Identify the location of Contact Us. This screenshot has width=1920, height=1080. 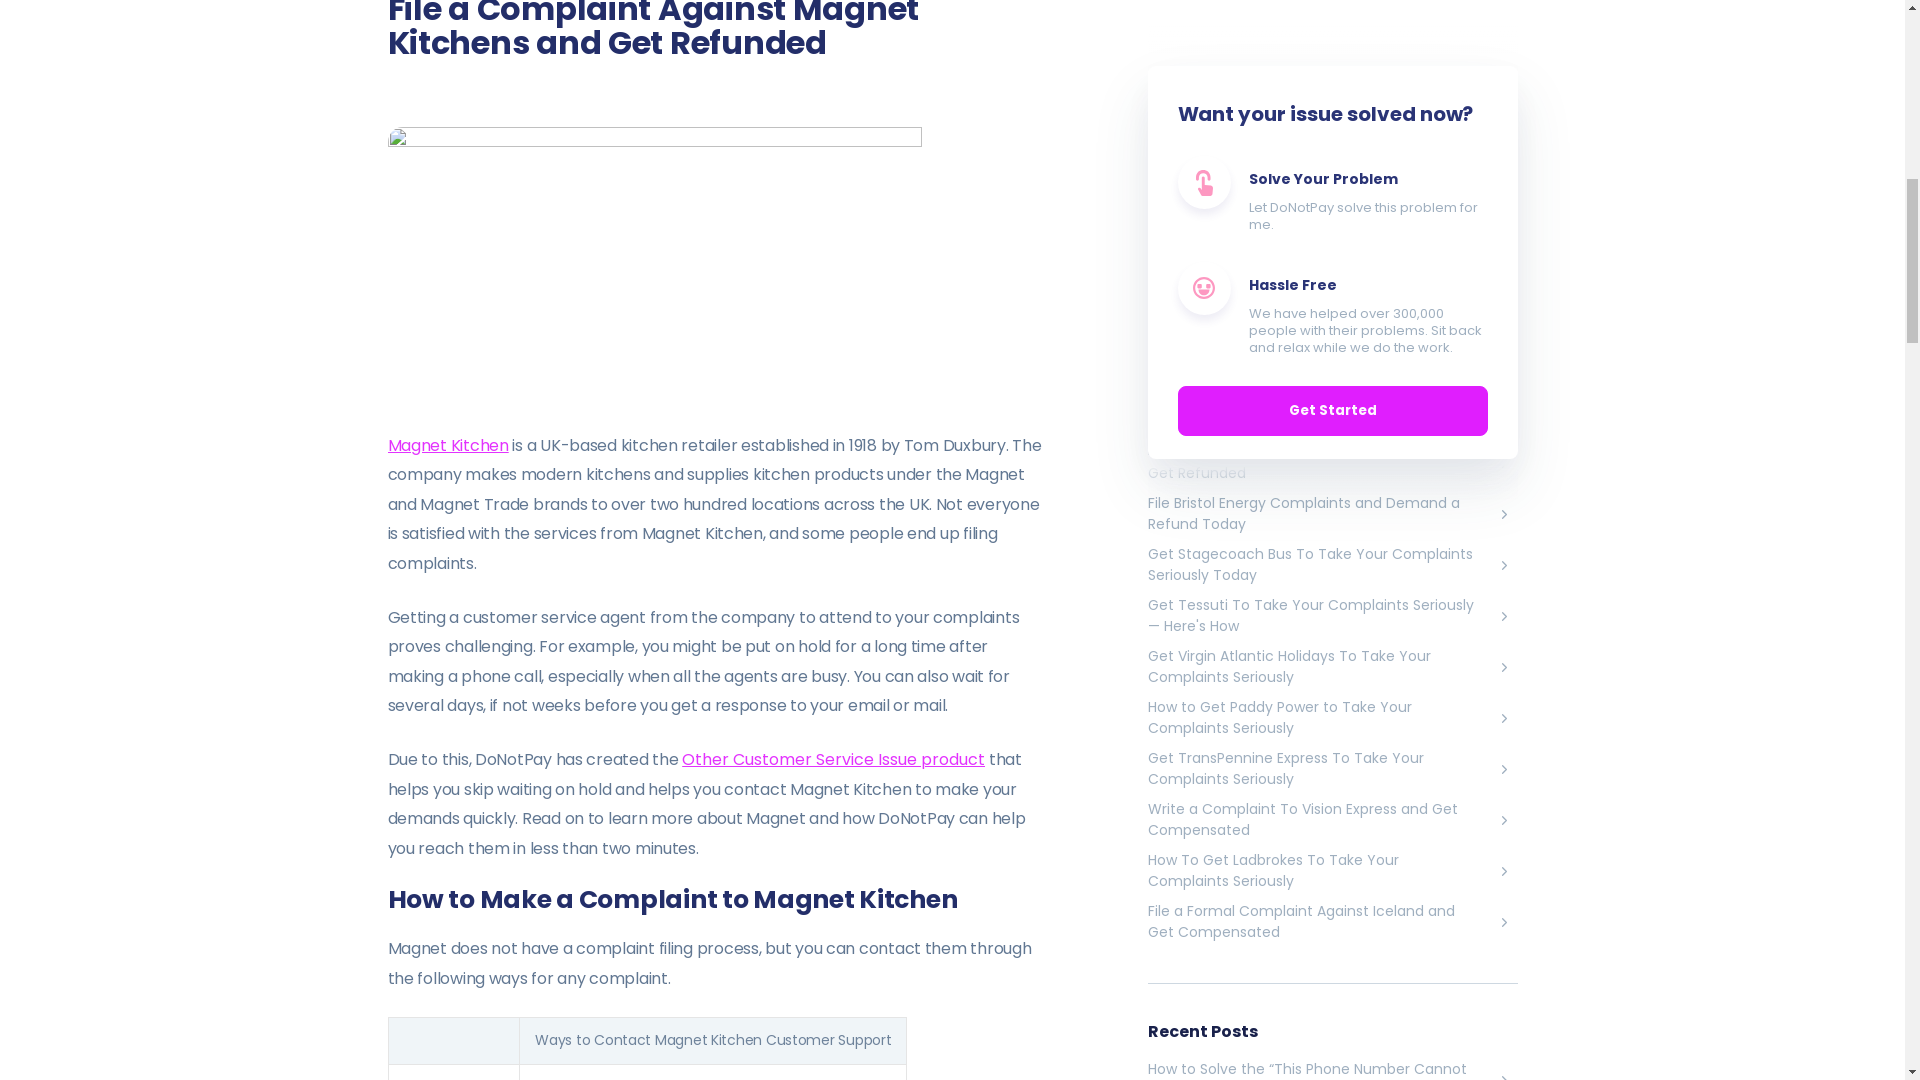
(572, 1078).